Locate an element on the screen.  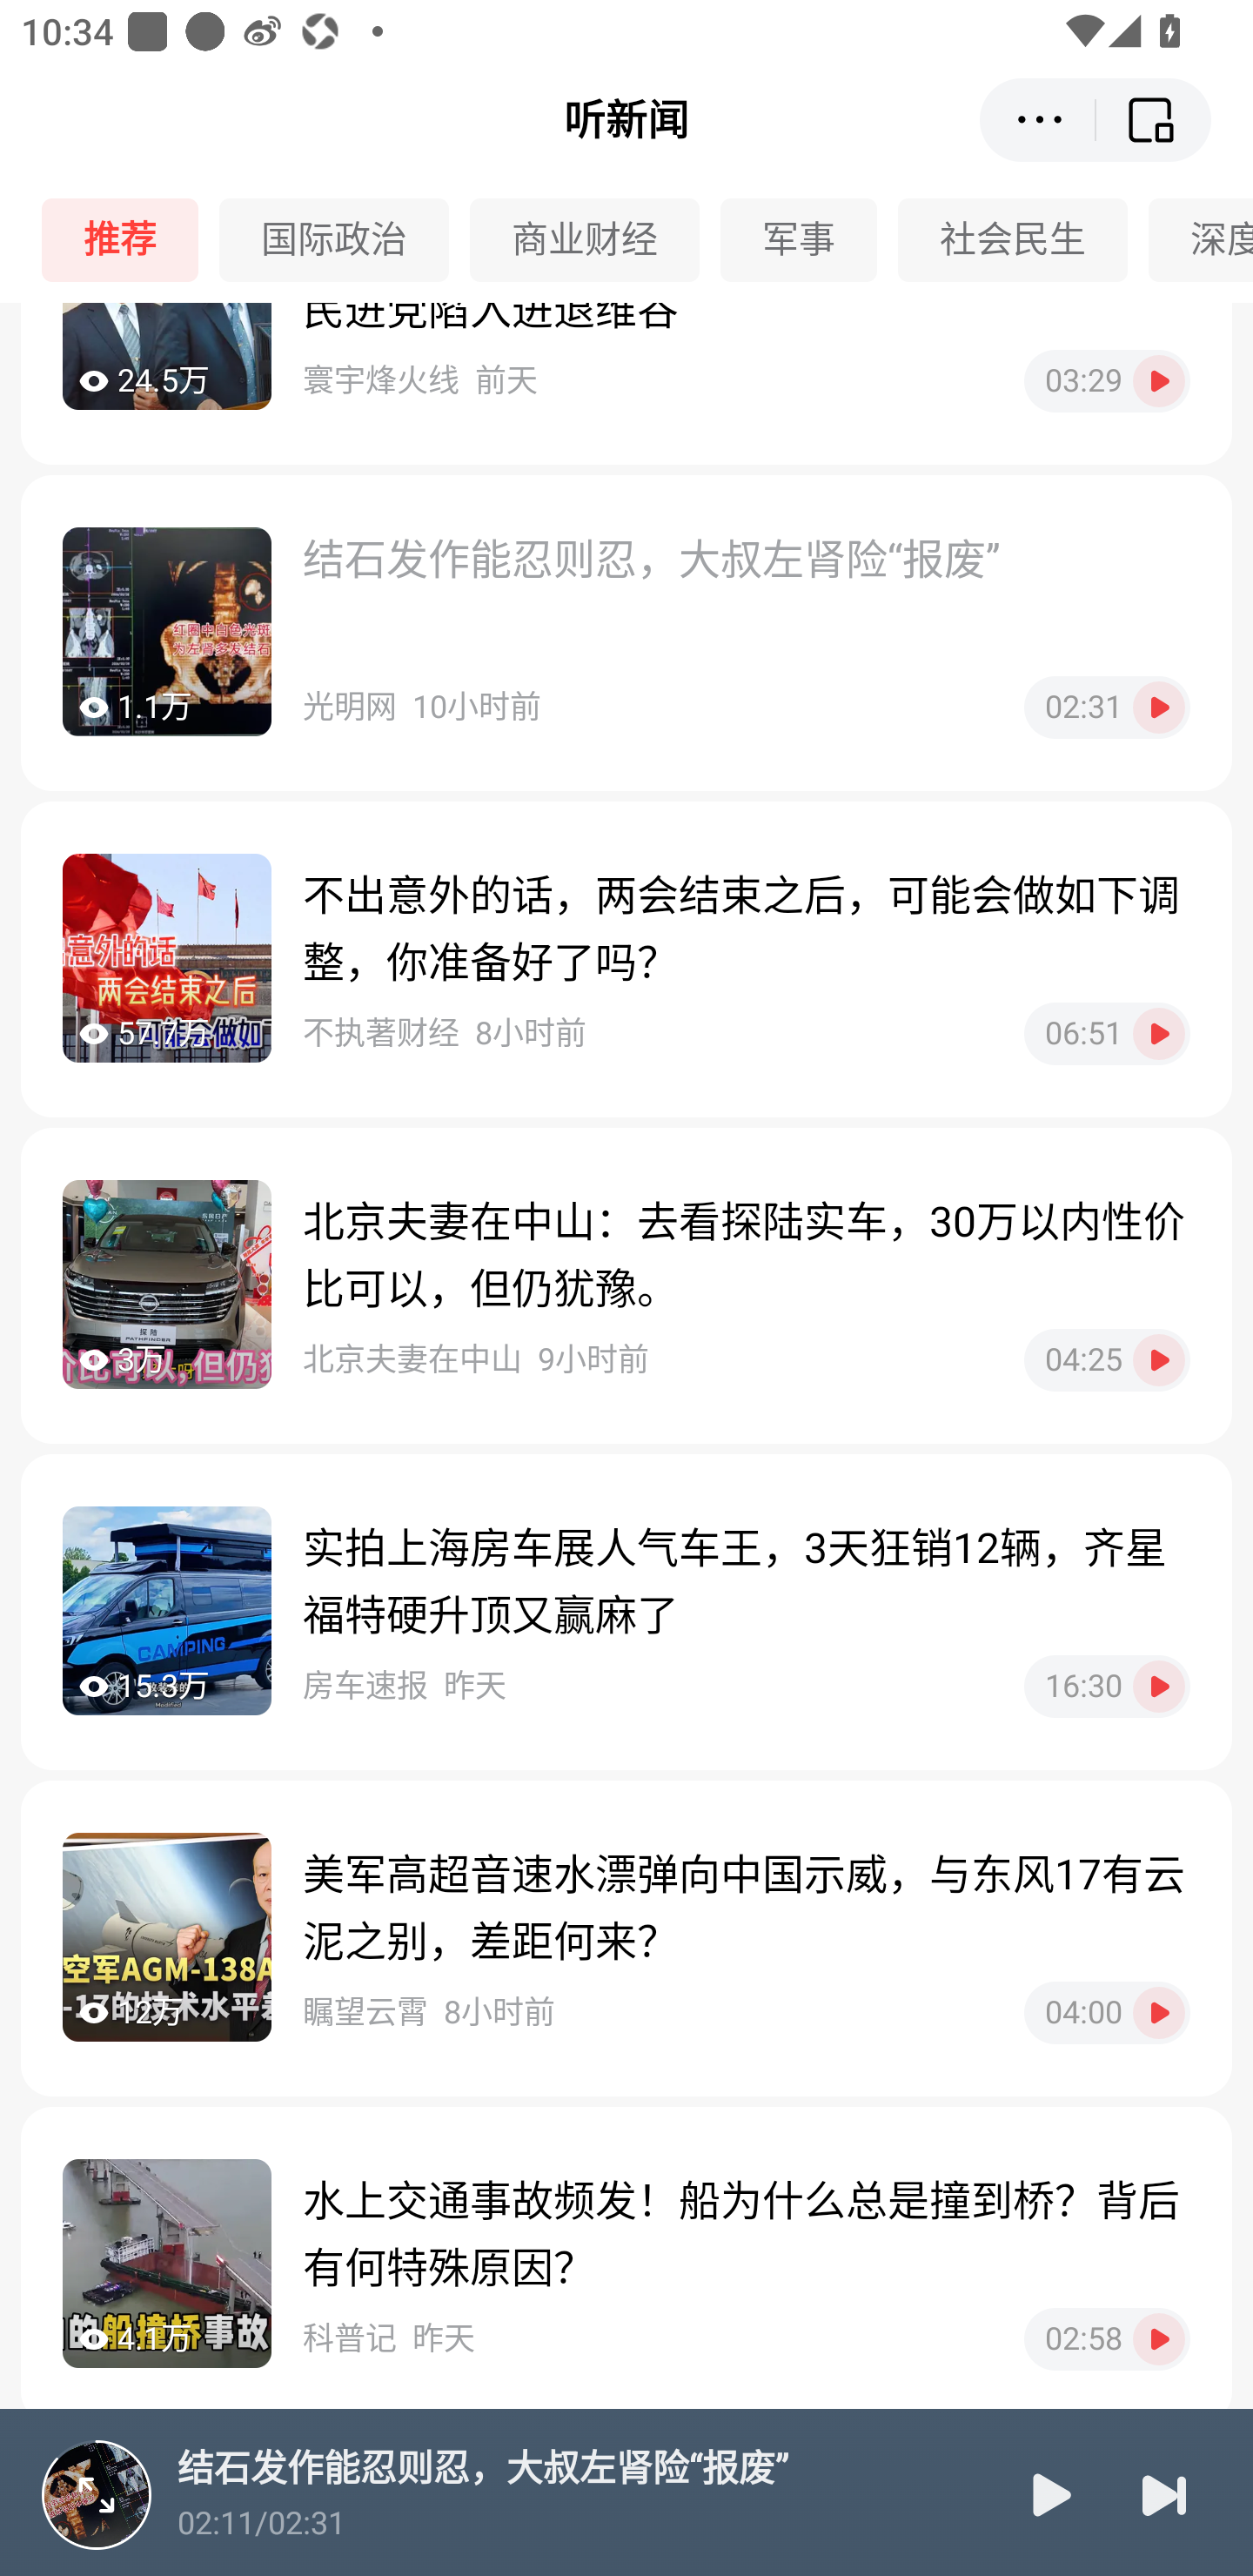
02:58 is located at coordinates (1107, 2339).